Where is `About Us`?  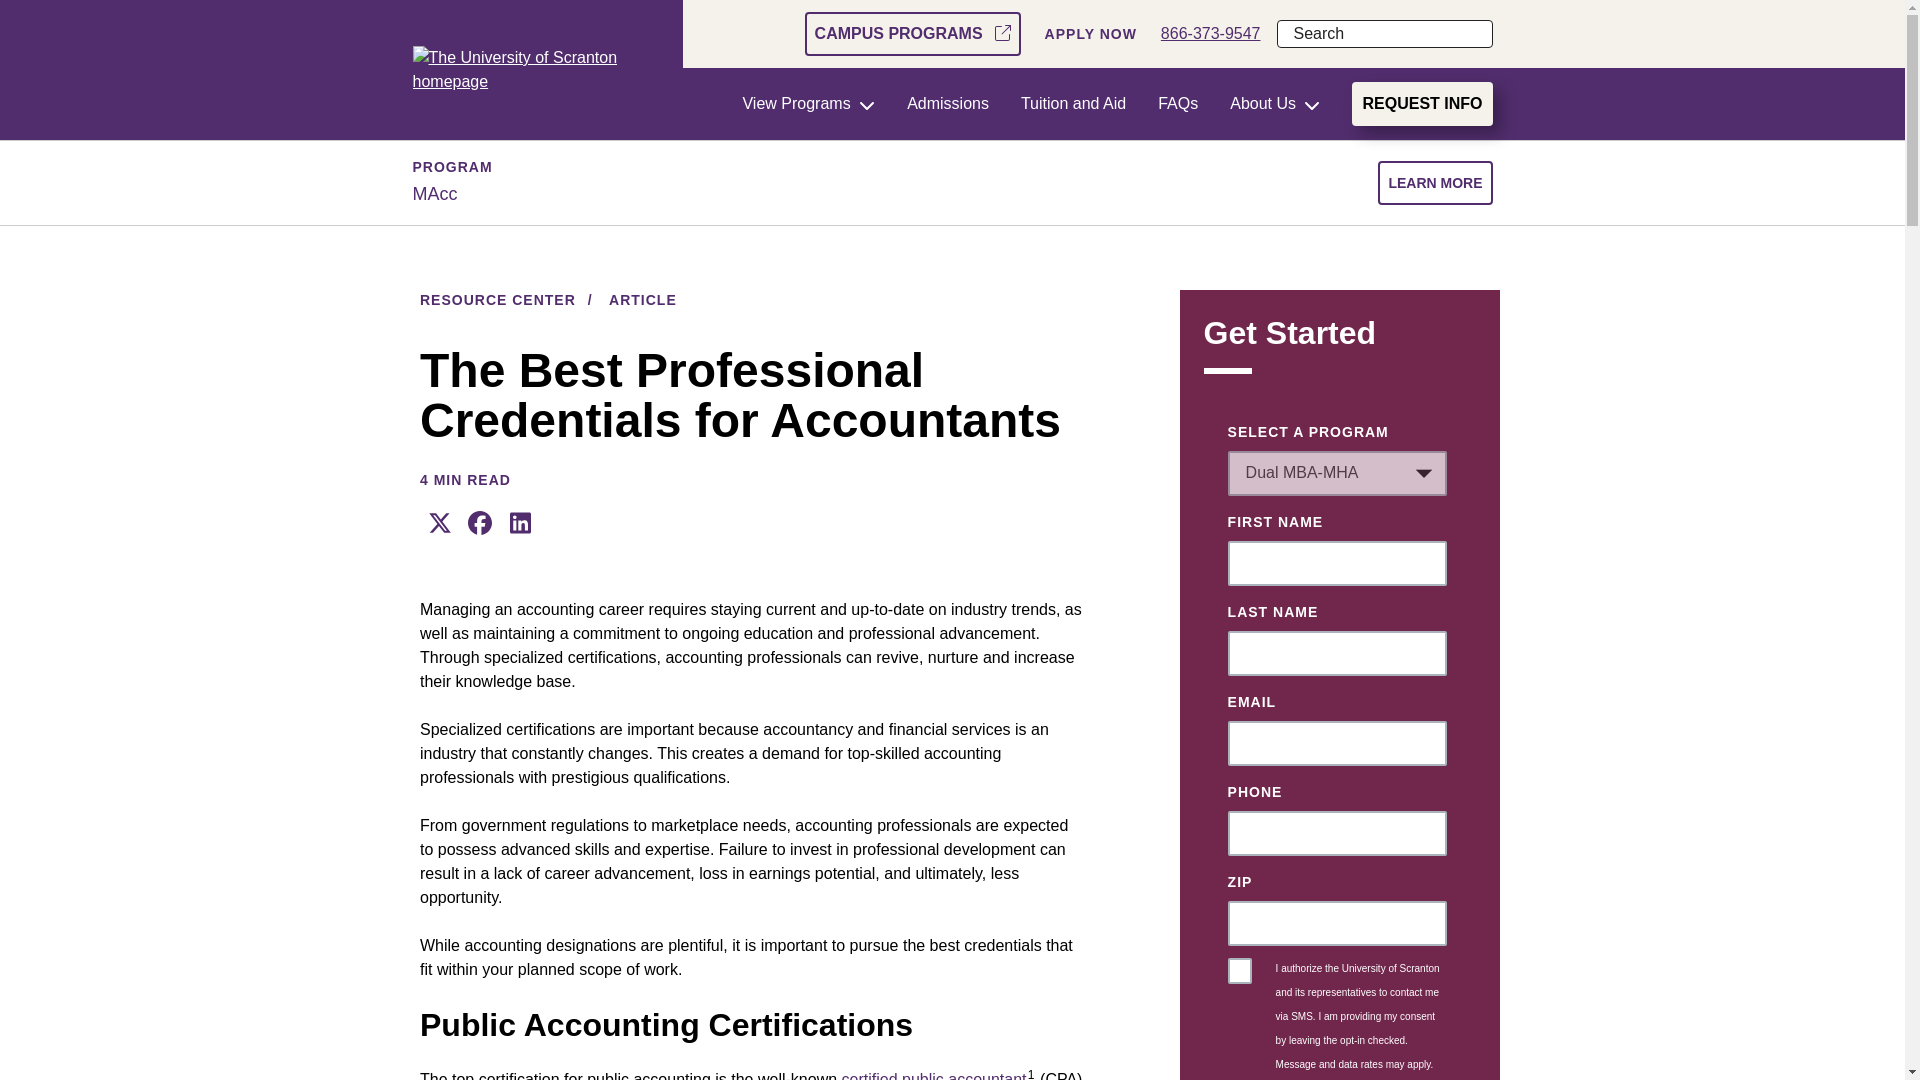
About Us is located at coordinates (1275, 104).